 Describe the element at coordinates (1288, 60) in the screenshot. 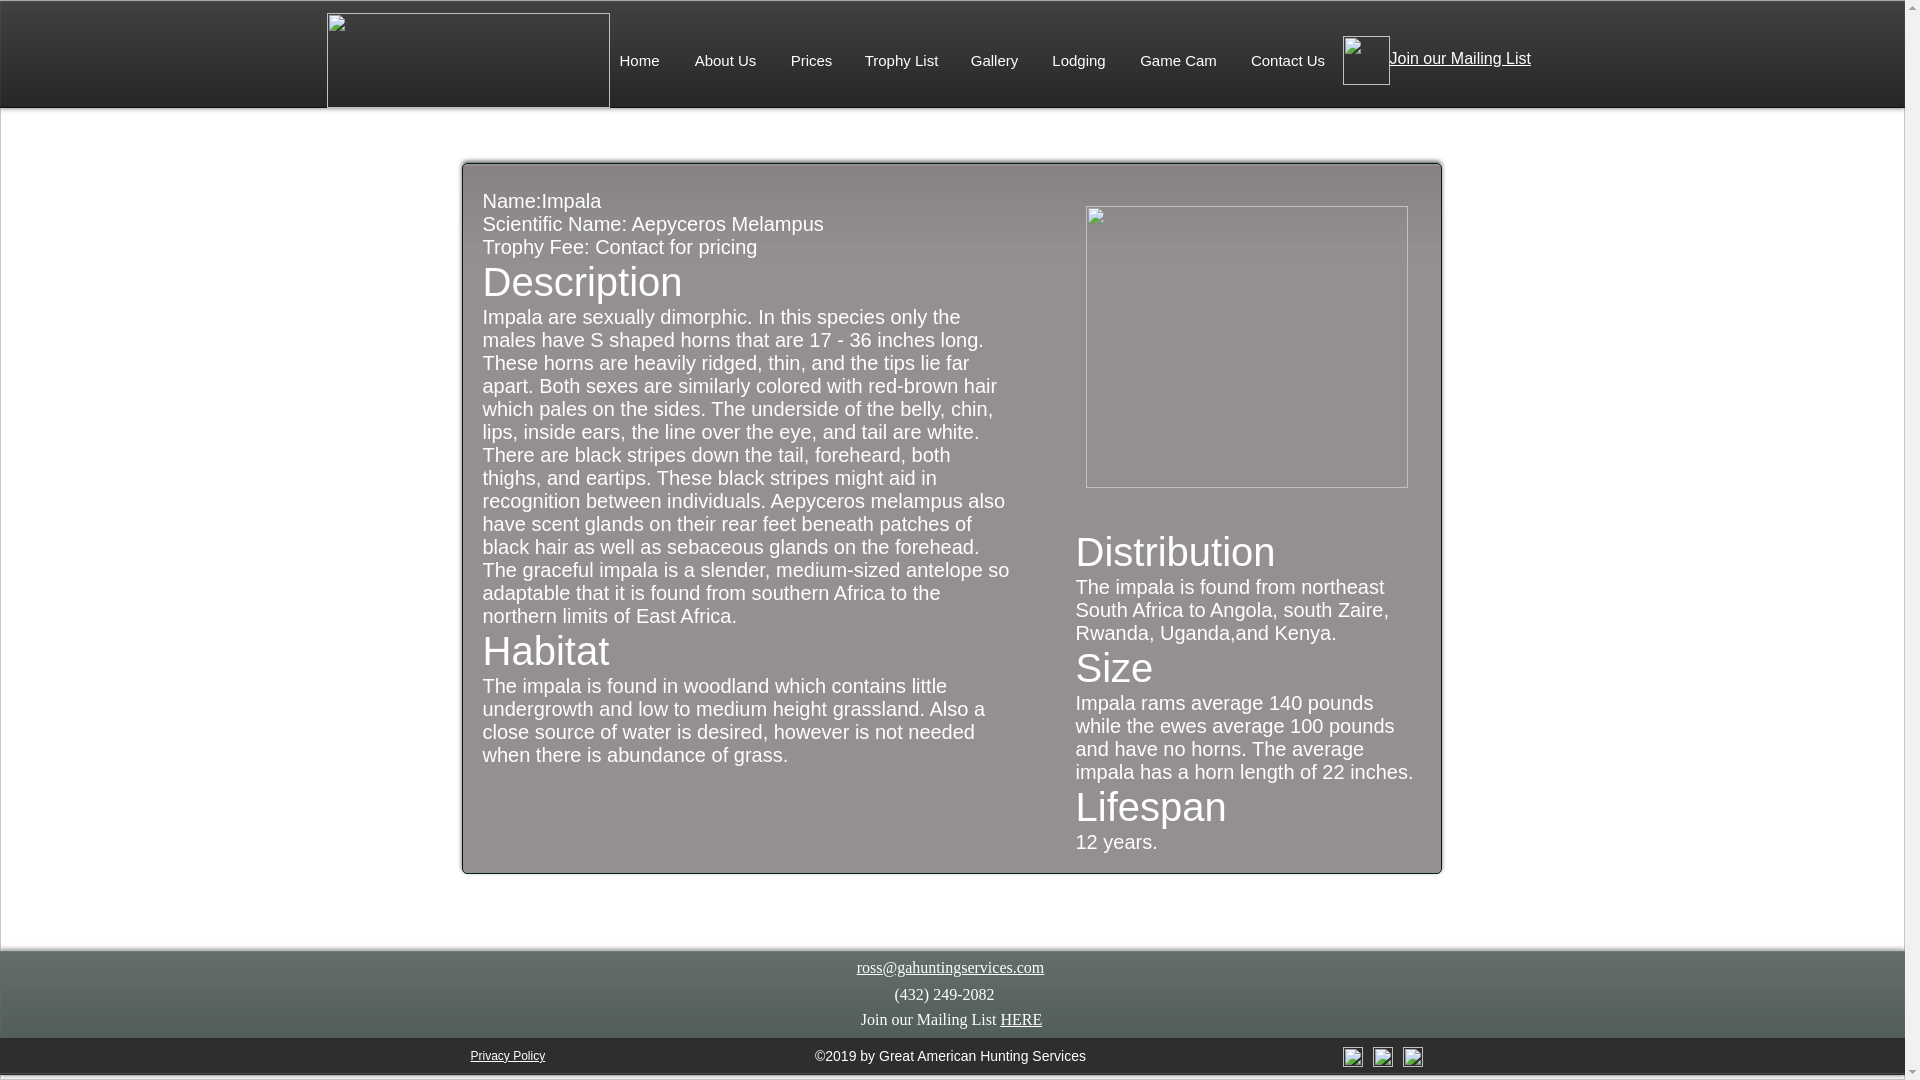

I see `Contact Us` at that location.